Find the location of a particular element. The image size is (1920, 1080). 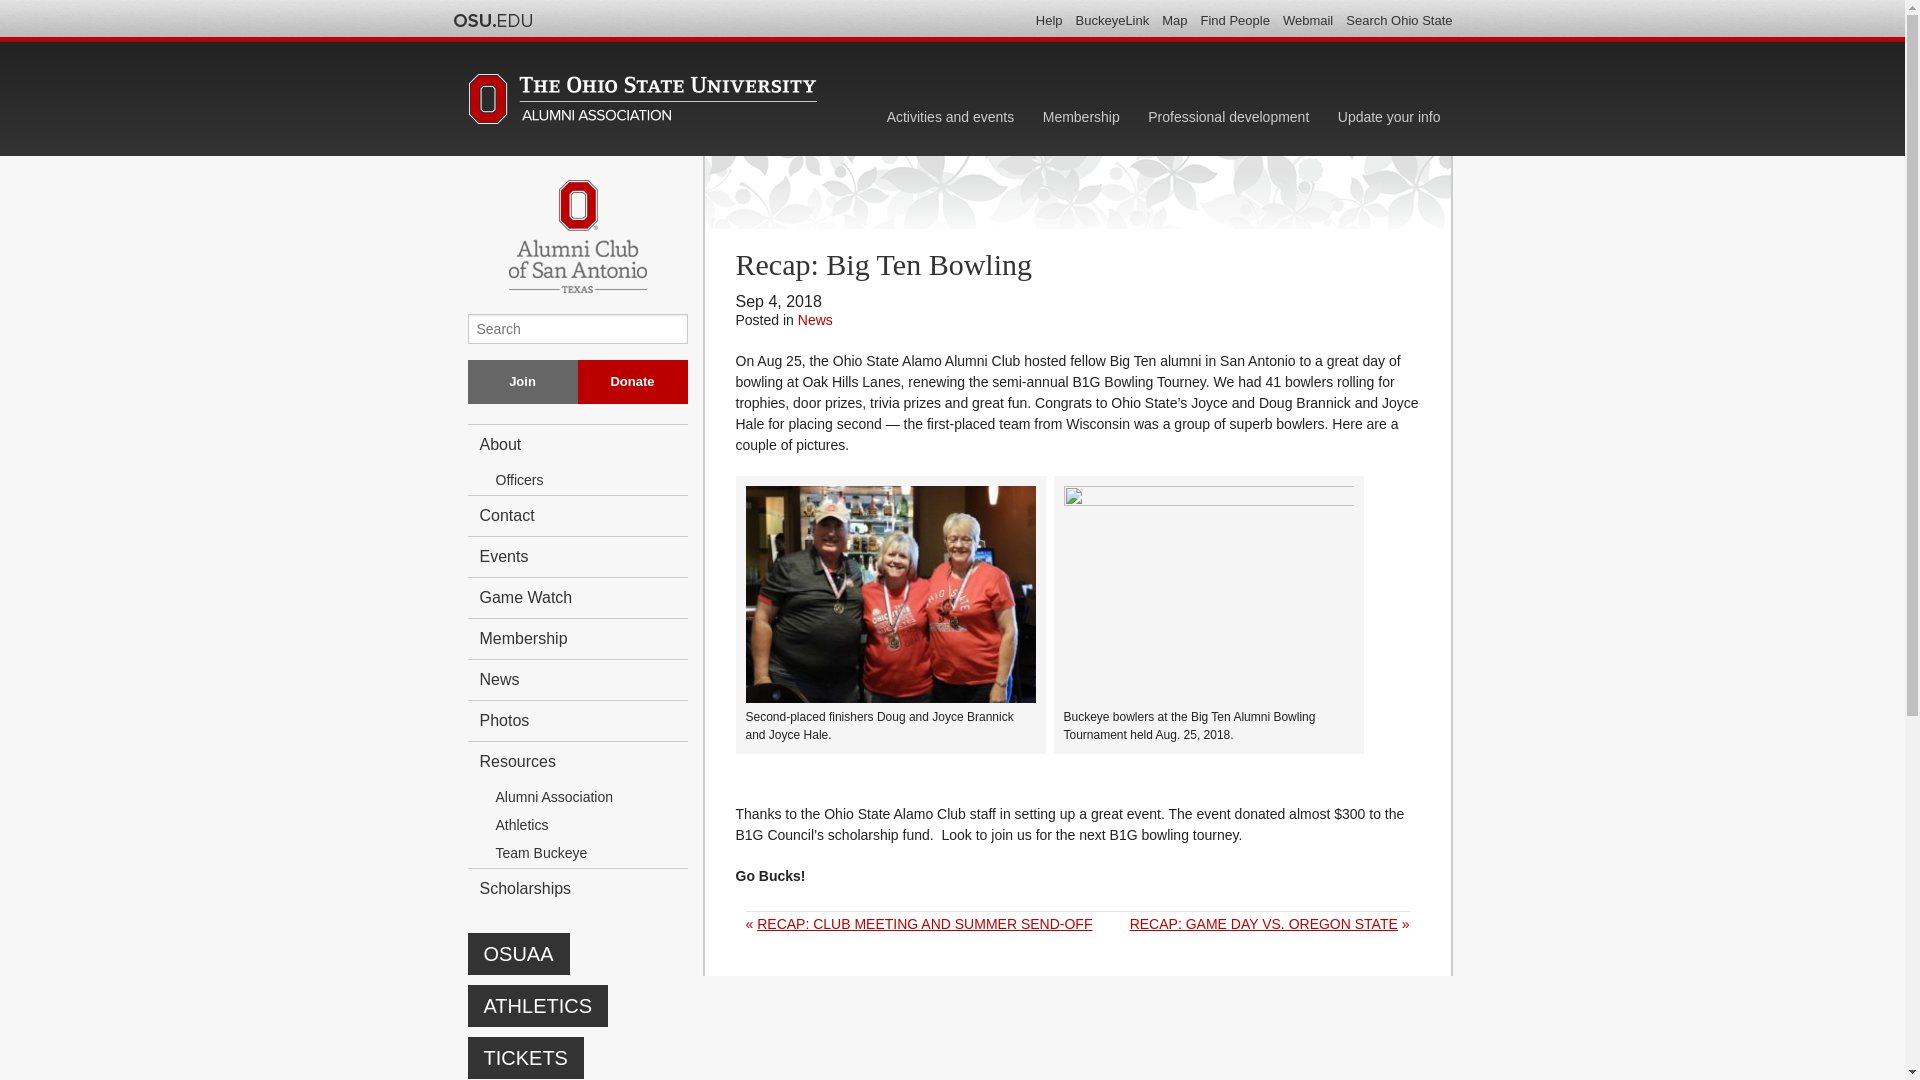

Map is located at coordinates (1174, 20).